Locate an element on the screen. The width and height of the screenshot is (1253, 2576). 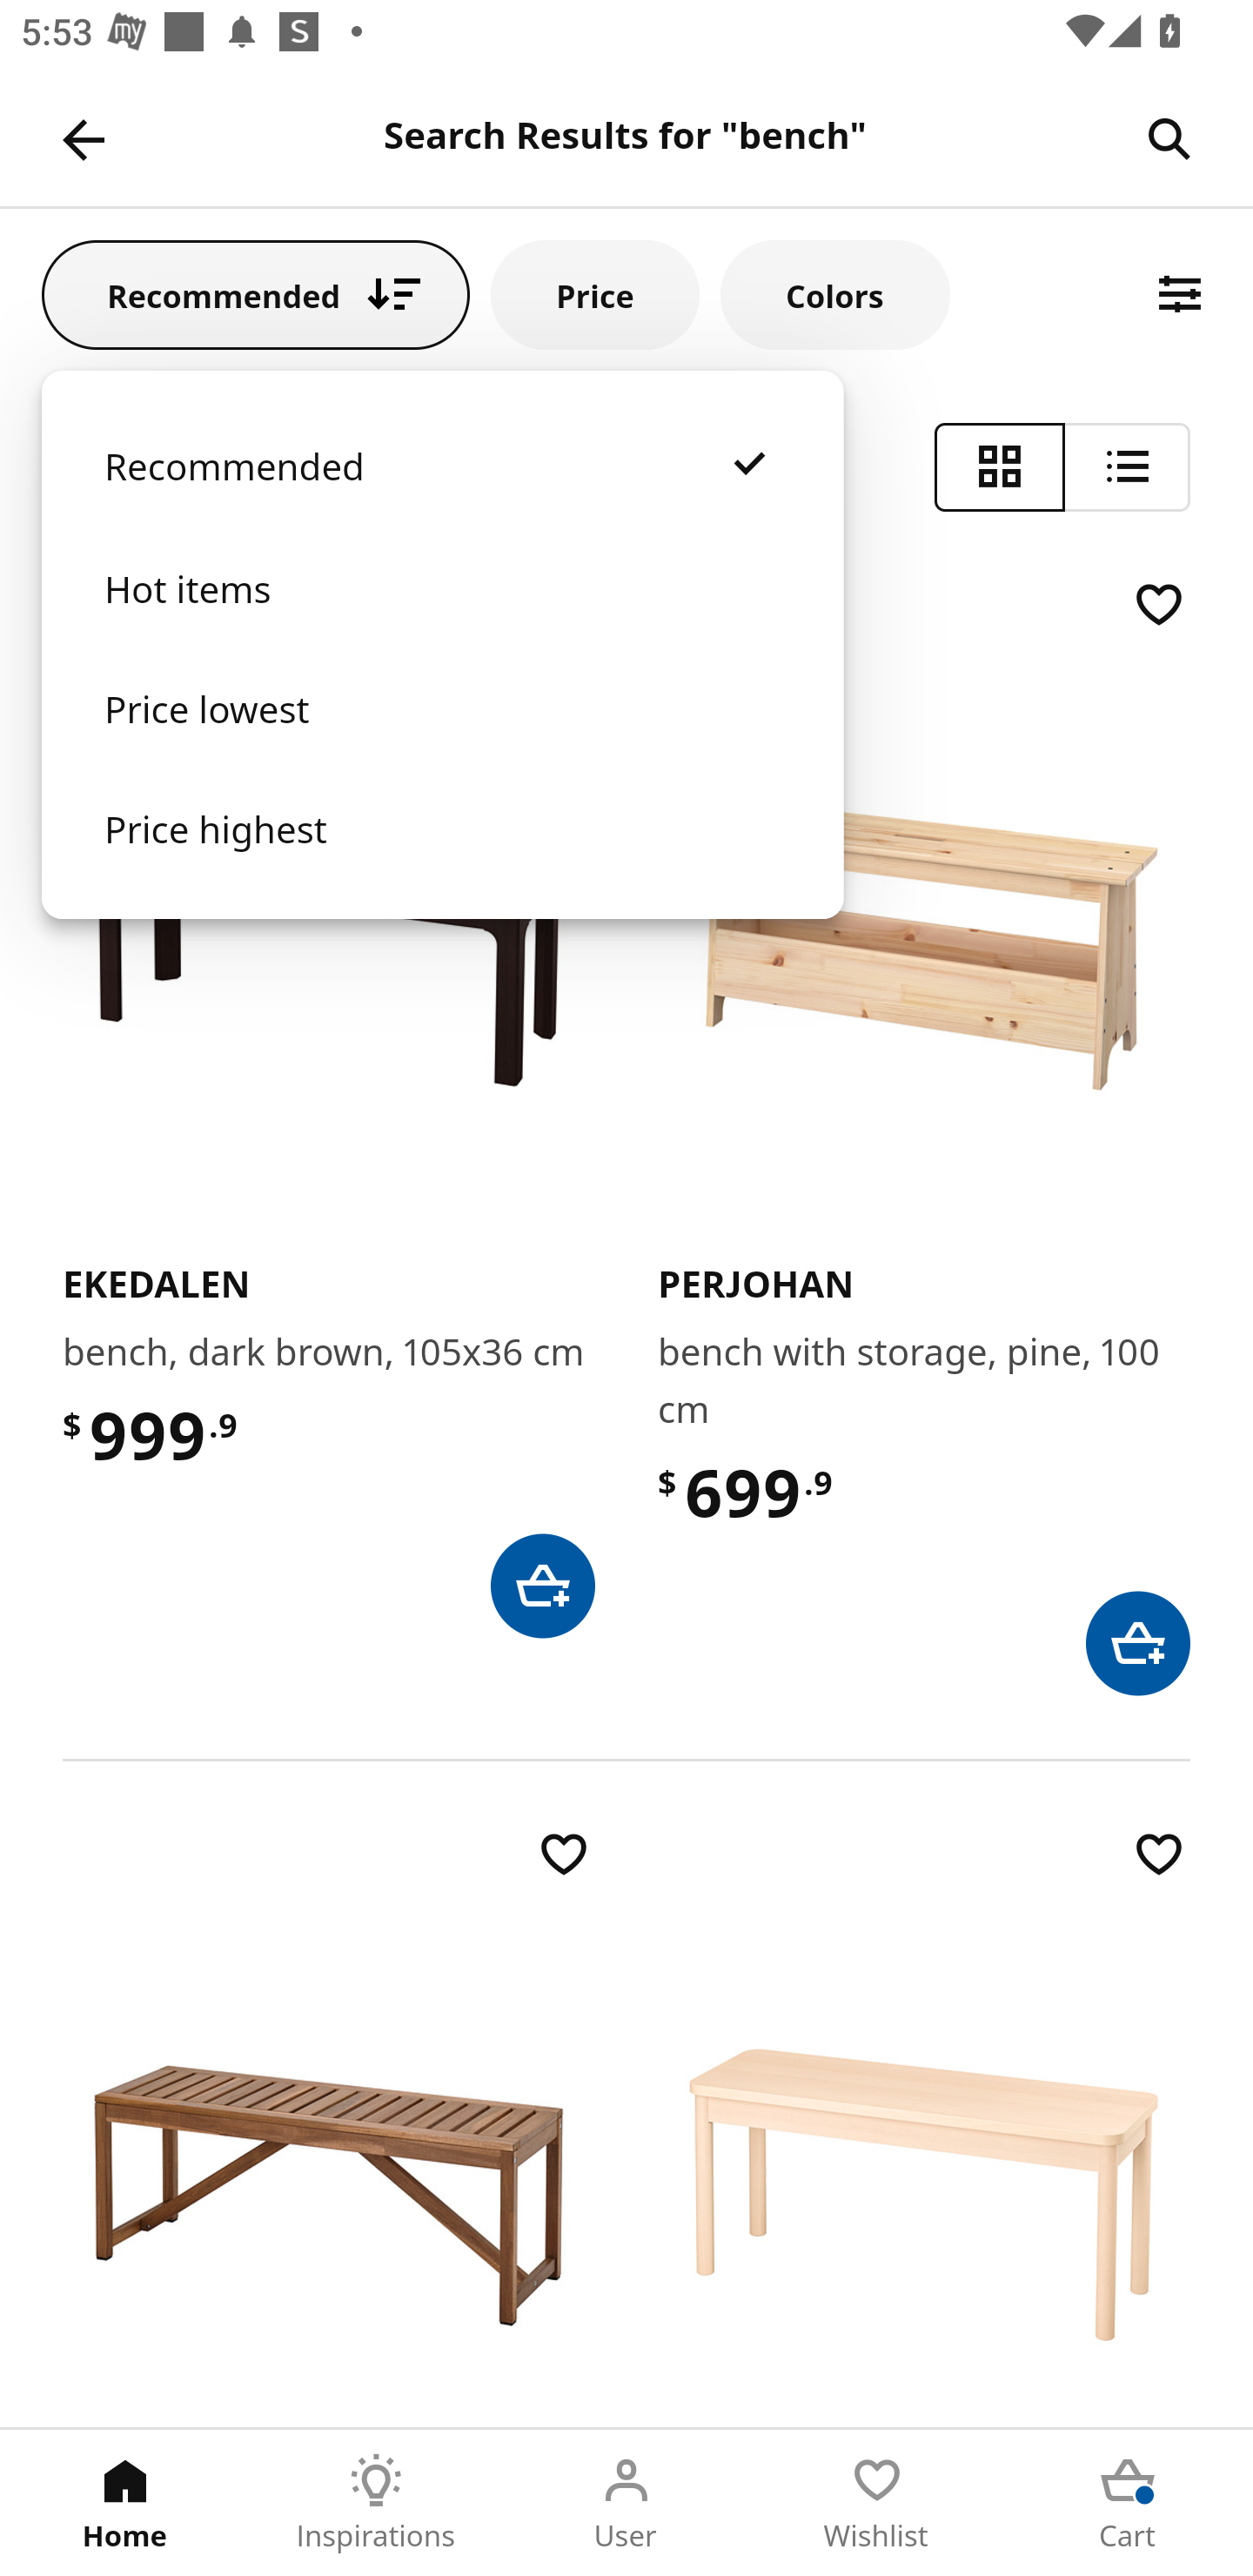
Colors is located at coordinates (834, 294).